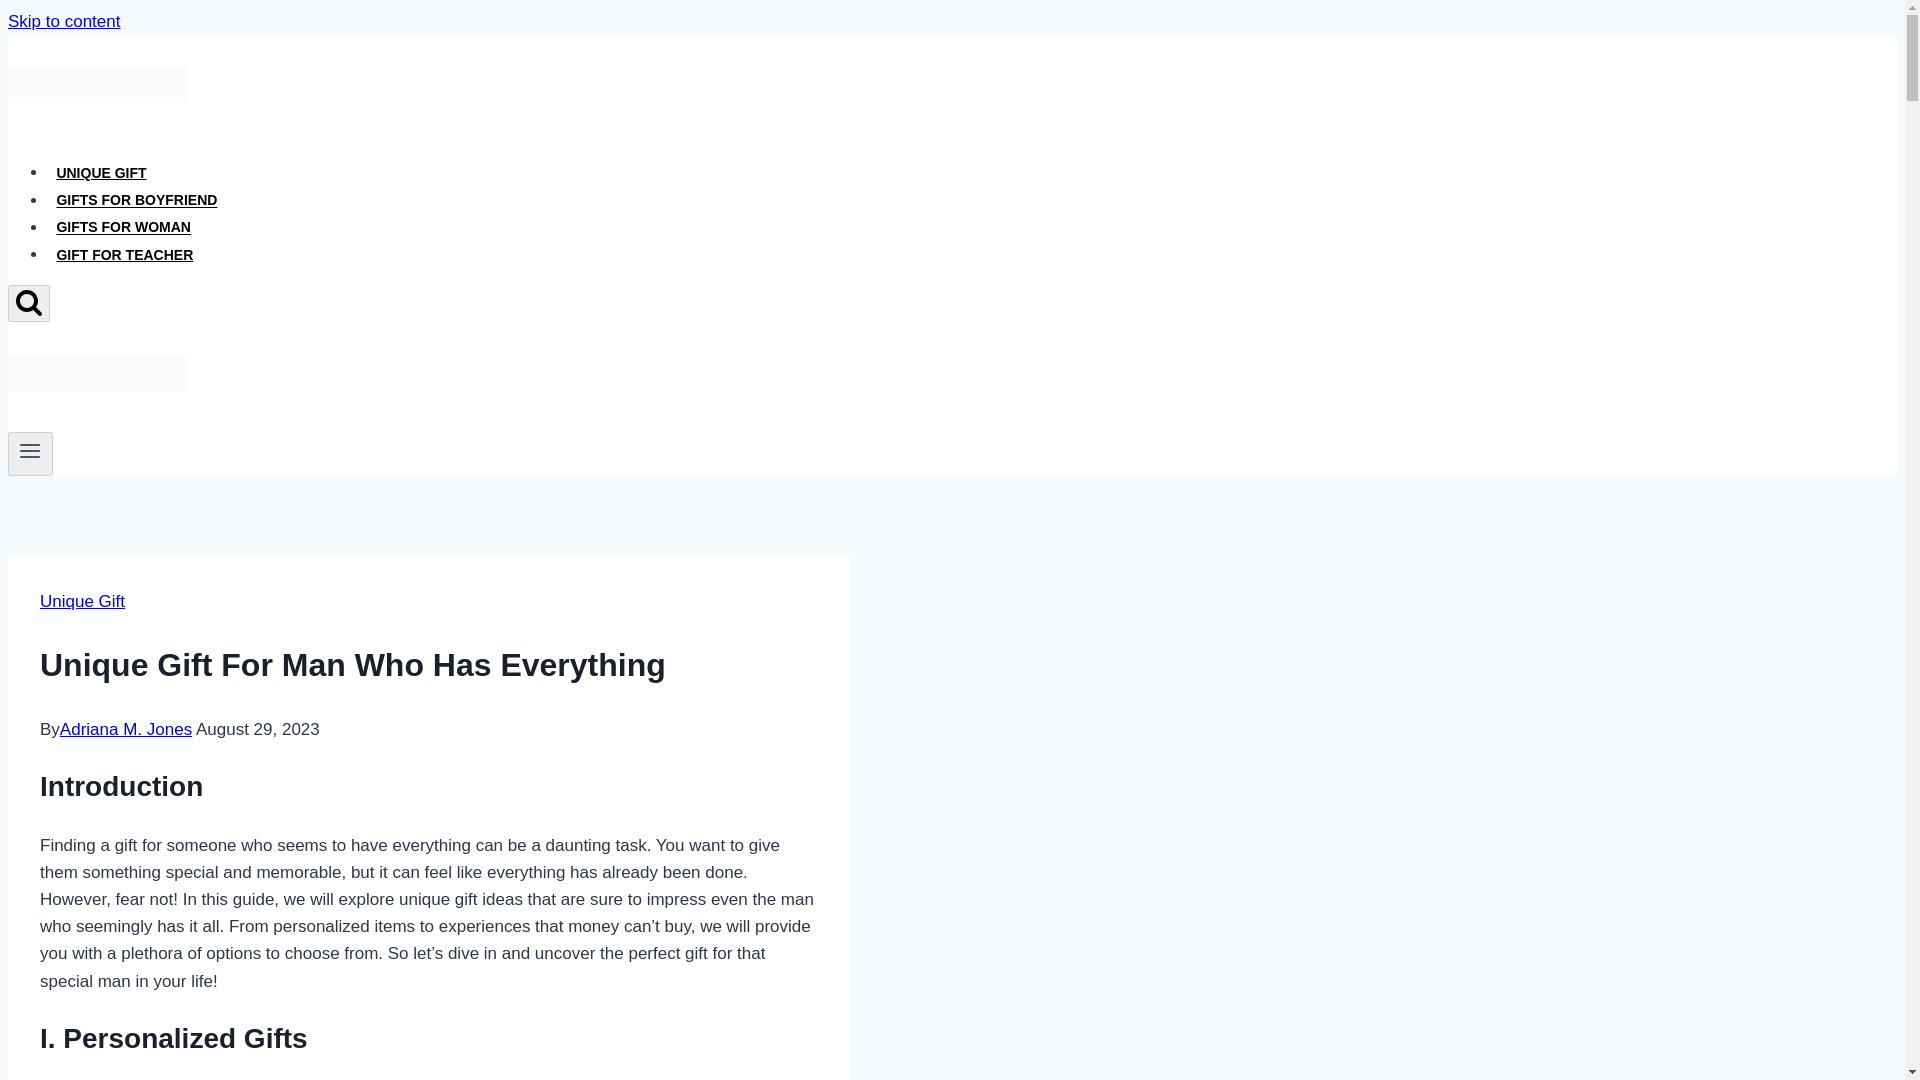  Describe the element at coordinates (30, 454) in the screenshot. I see `Toggle Menu` at that location.